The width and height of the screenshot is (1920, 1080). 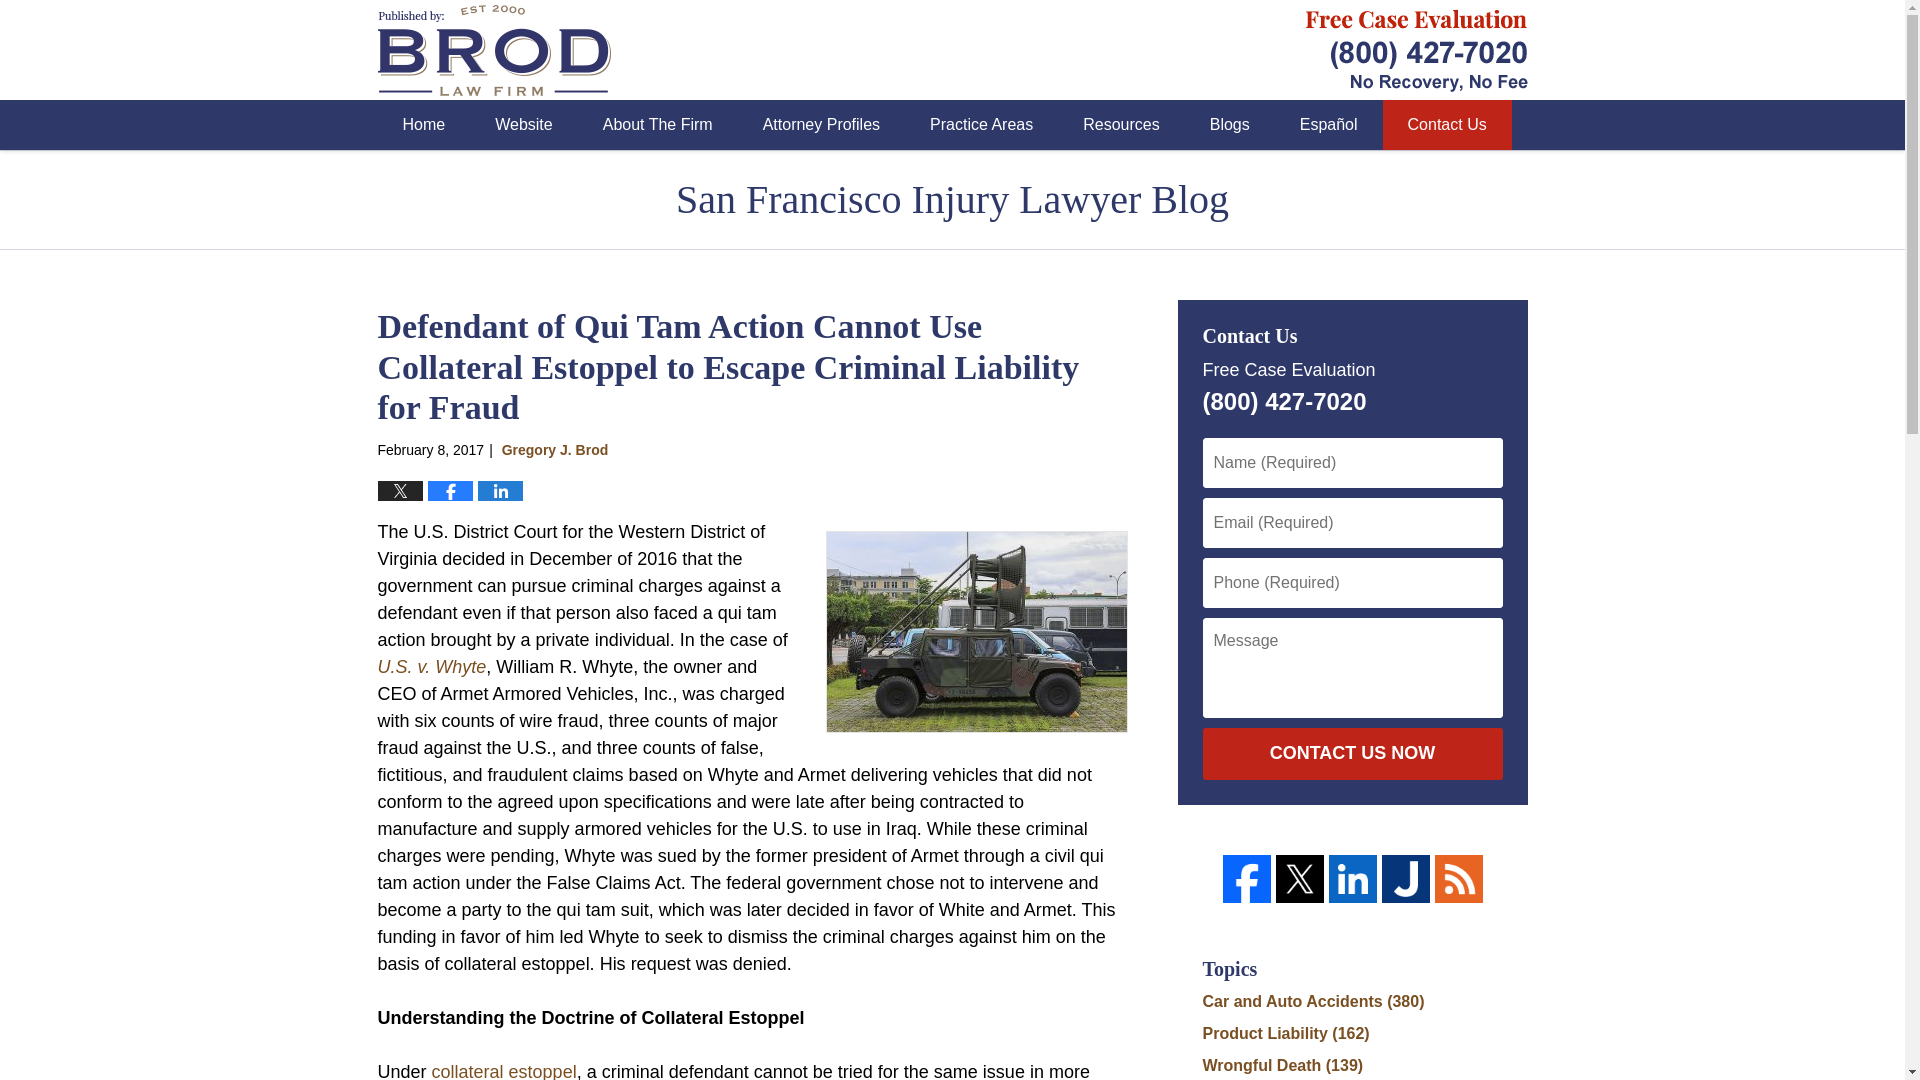 I want to click on Facebook, so click(x=1245, y=878).